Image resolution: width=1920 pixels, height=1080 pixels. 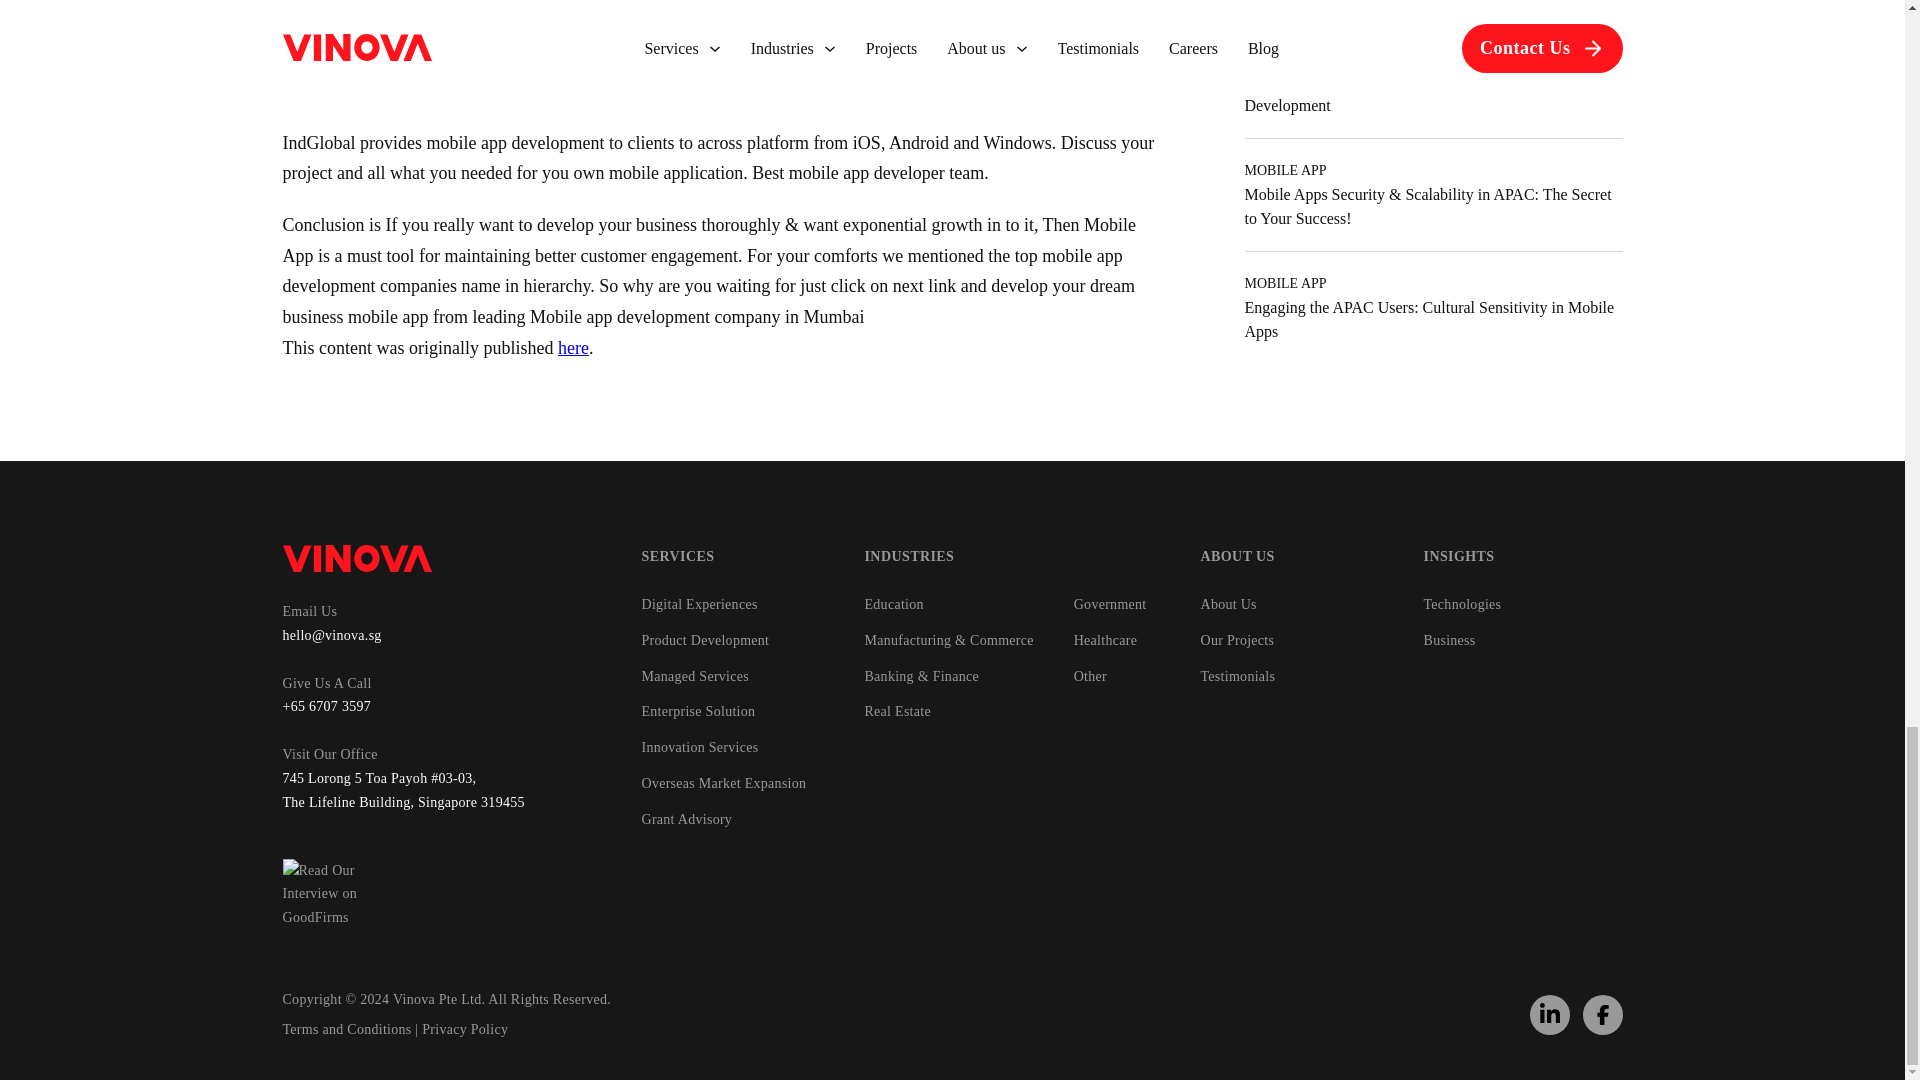 I want to click on Linkedin, so click(x=1549, y=1014).